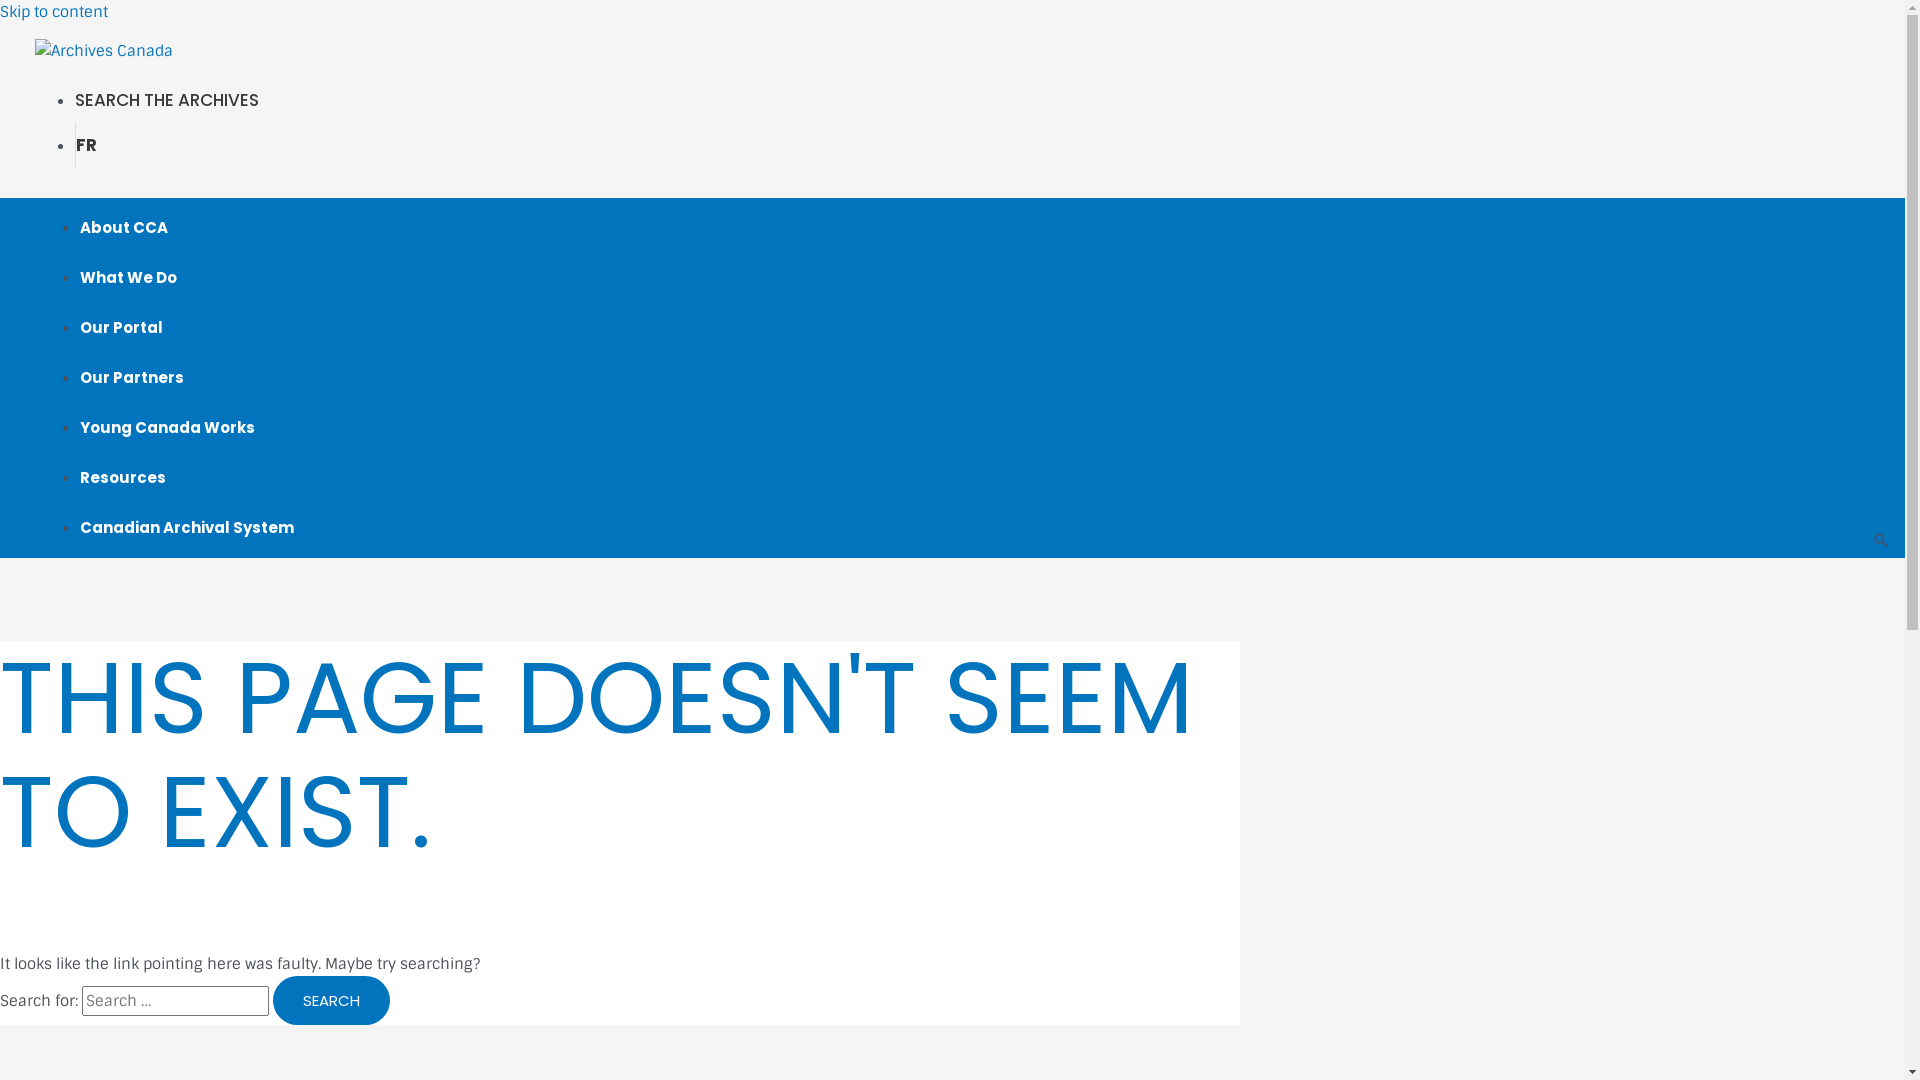 Image resolution: width=1920 pixels, height=1080 pixels. Describe the element at coordinates (123, 478) in the screenshot. I see `Resources` at that location.